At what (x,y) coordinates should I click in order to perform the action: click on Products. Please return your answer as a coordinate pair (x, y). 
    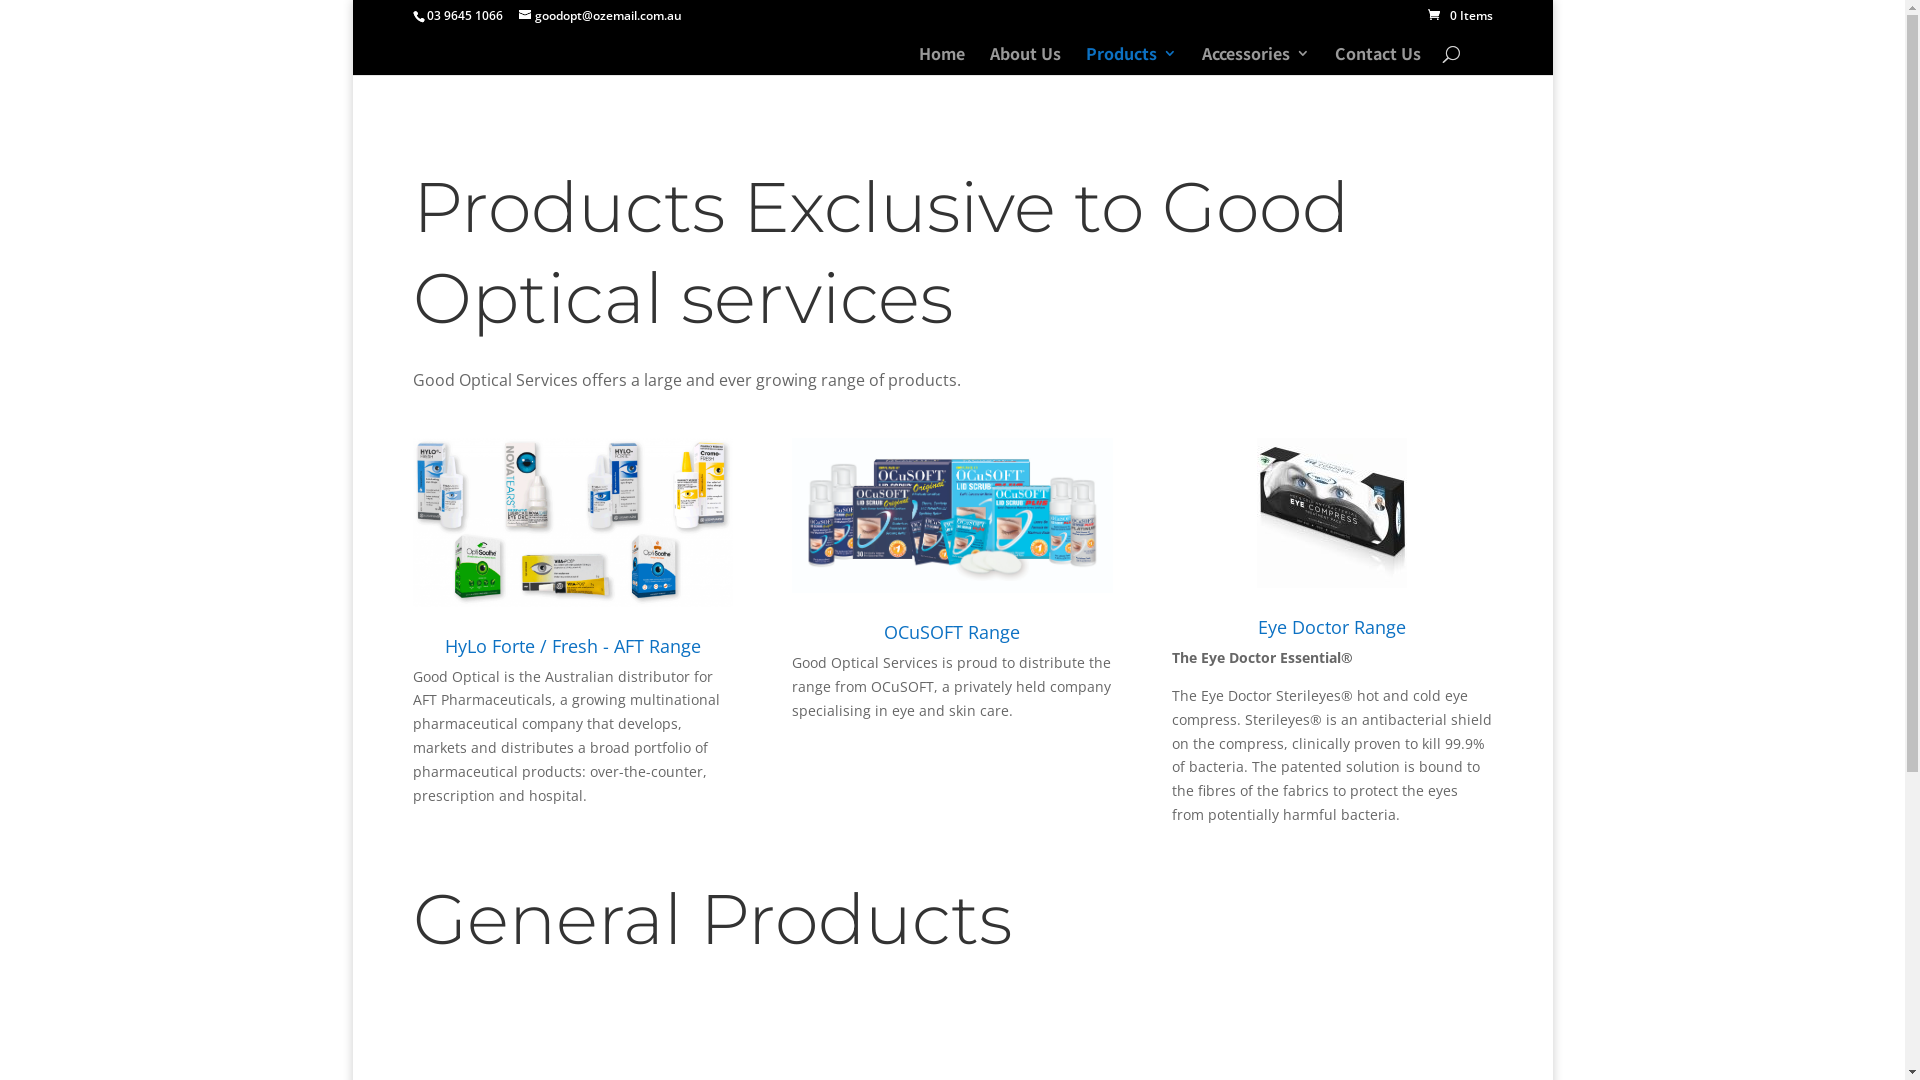
    Looking at the image, I should click on (1132, 60).